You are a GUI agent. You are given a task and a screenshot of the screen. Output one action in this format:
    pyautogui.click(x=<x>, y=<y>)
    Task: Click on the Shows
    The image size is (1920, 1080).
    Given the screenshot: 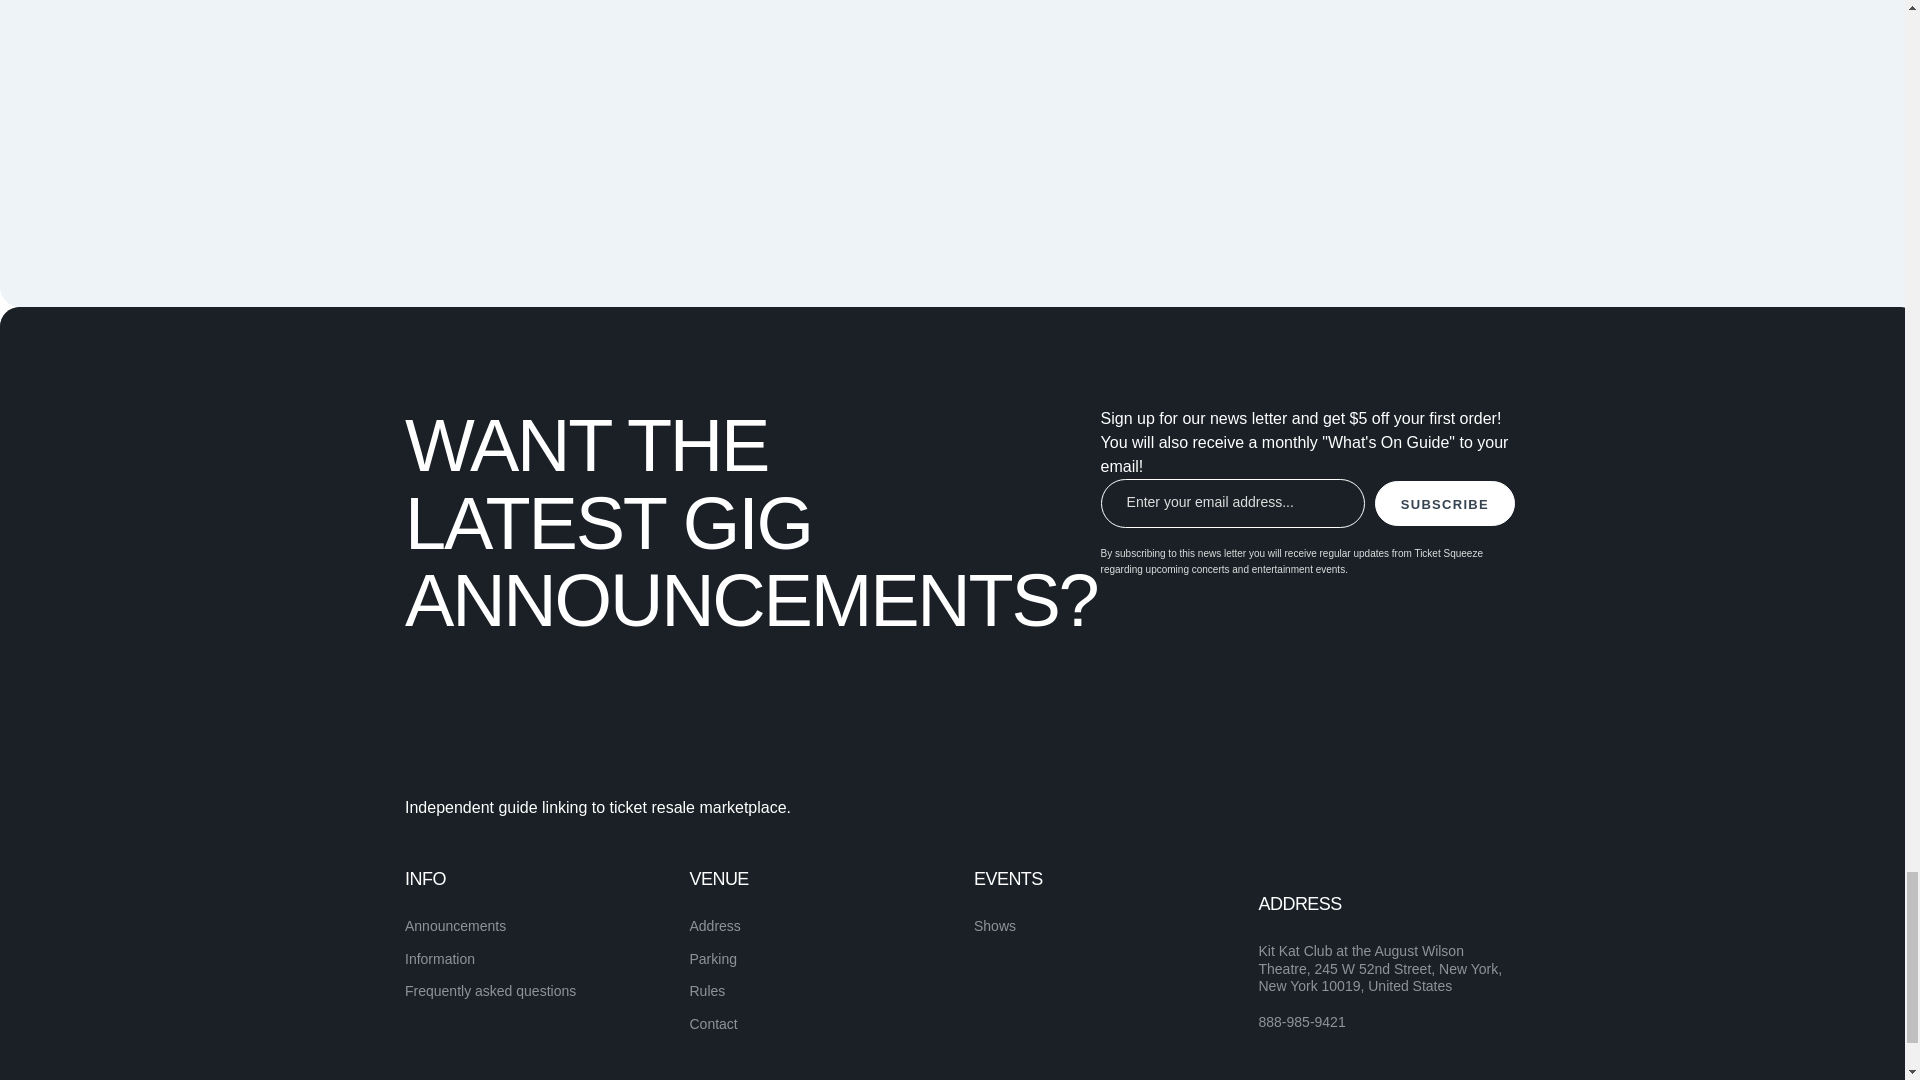 What is the action you would take?
    pyautogui.click(x=994, y=926)
    